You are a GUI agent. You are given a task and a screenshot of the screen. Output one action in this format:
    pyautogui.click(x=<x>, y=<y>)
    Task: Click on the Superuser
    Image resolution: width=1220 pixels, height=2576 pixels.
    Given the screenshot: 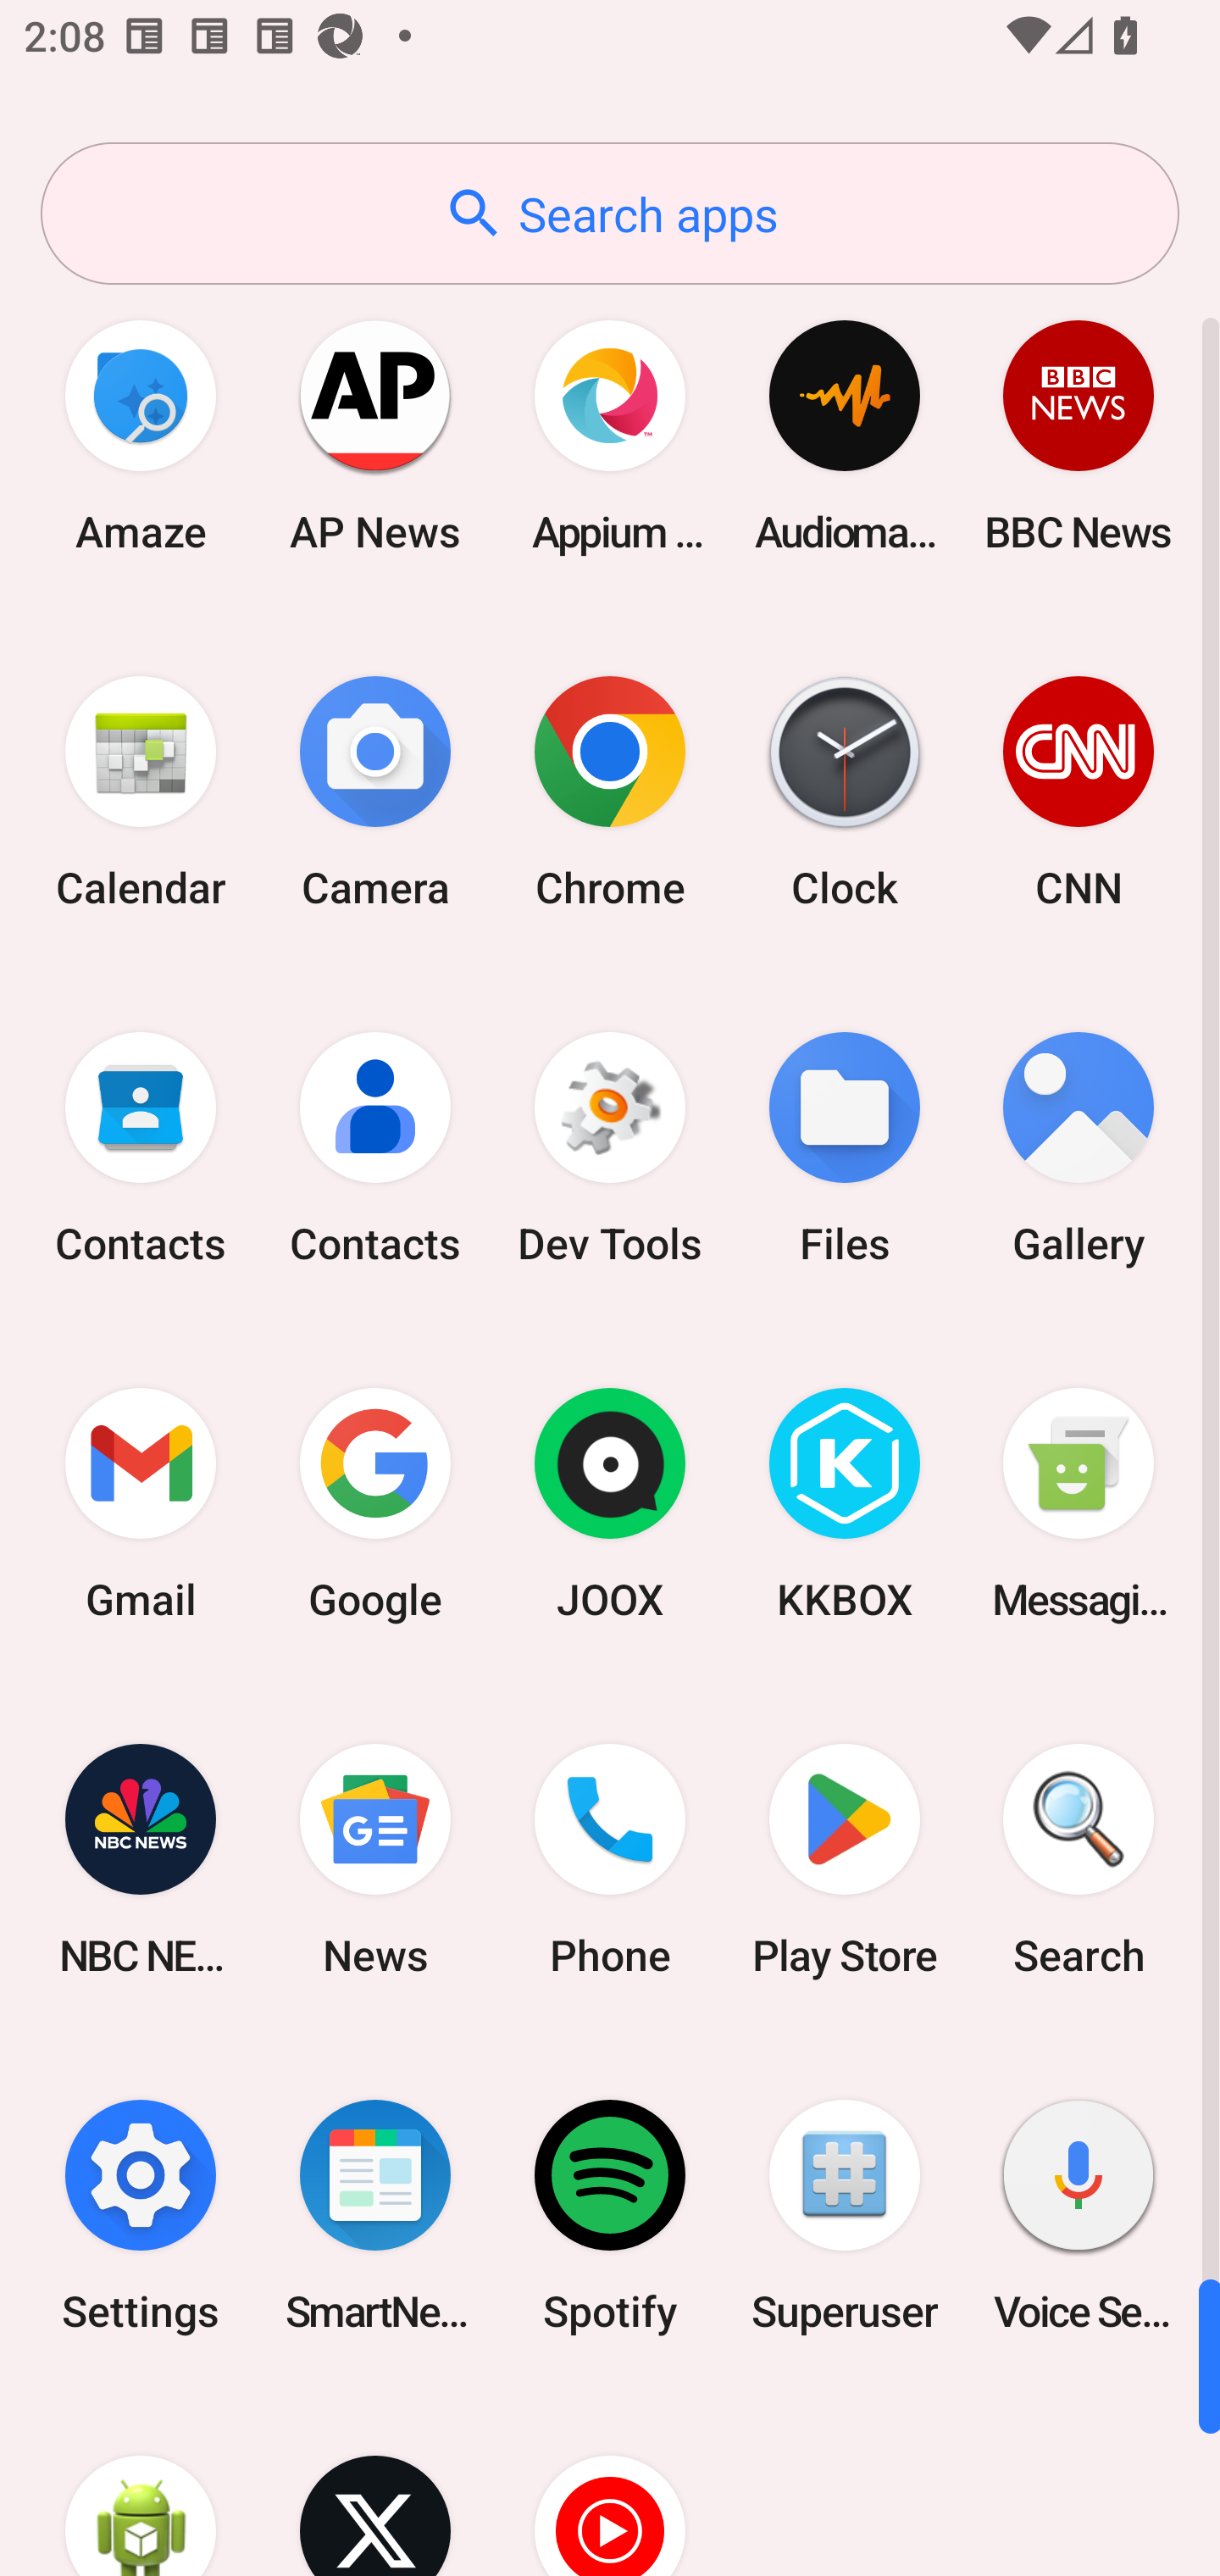 What is the action you would take?
    pyautogui.click(x=844, y=2215)
    